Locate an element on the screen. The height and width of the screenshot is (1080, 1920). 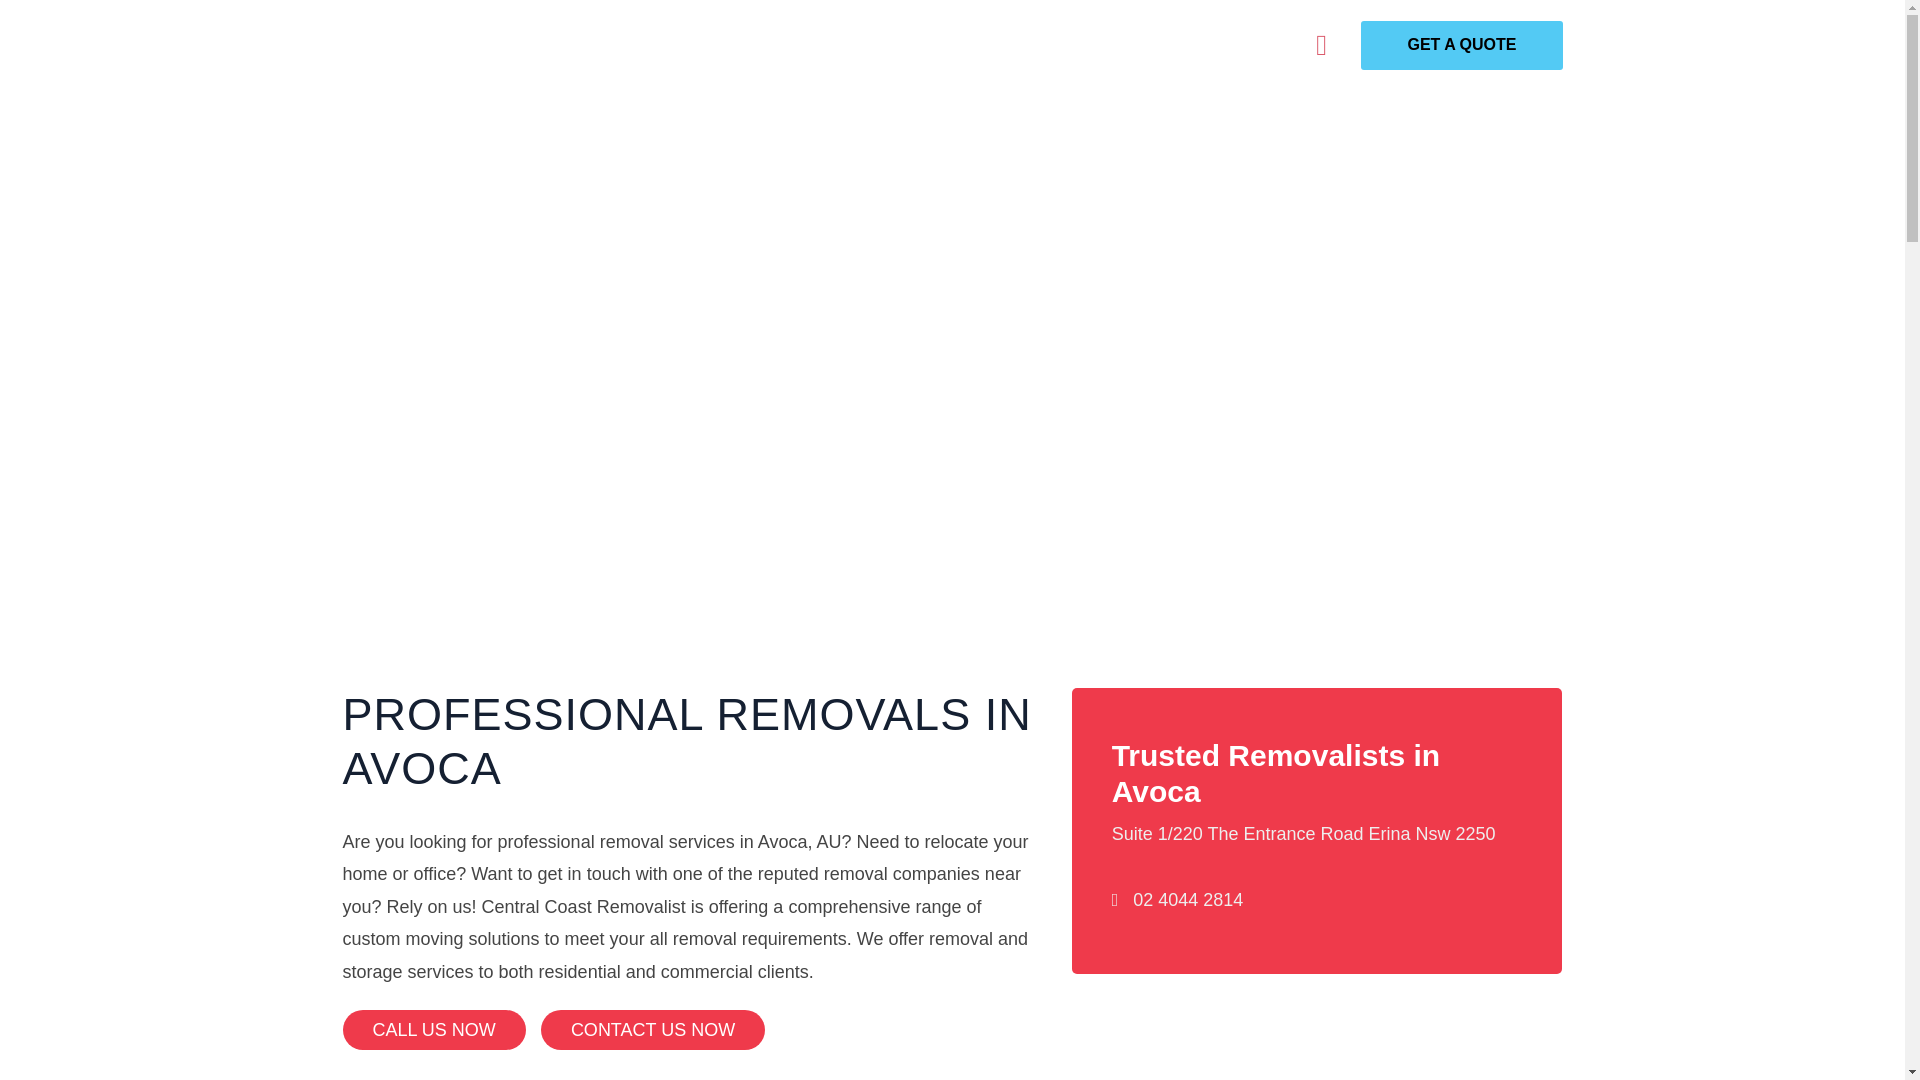
REMOVALS SERVICES is located at coordinates (902, 42).